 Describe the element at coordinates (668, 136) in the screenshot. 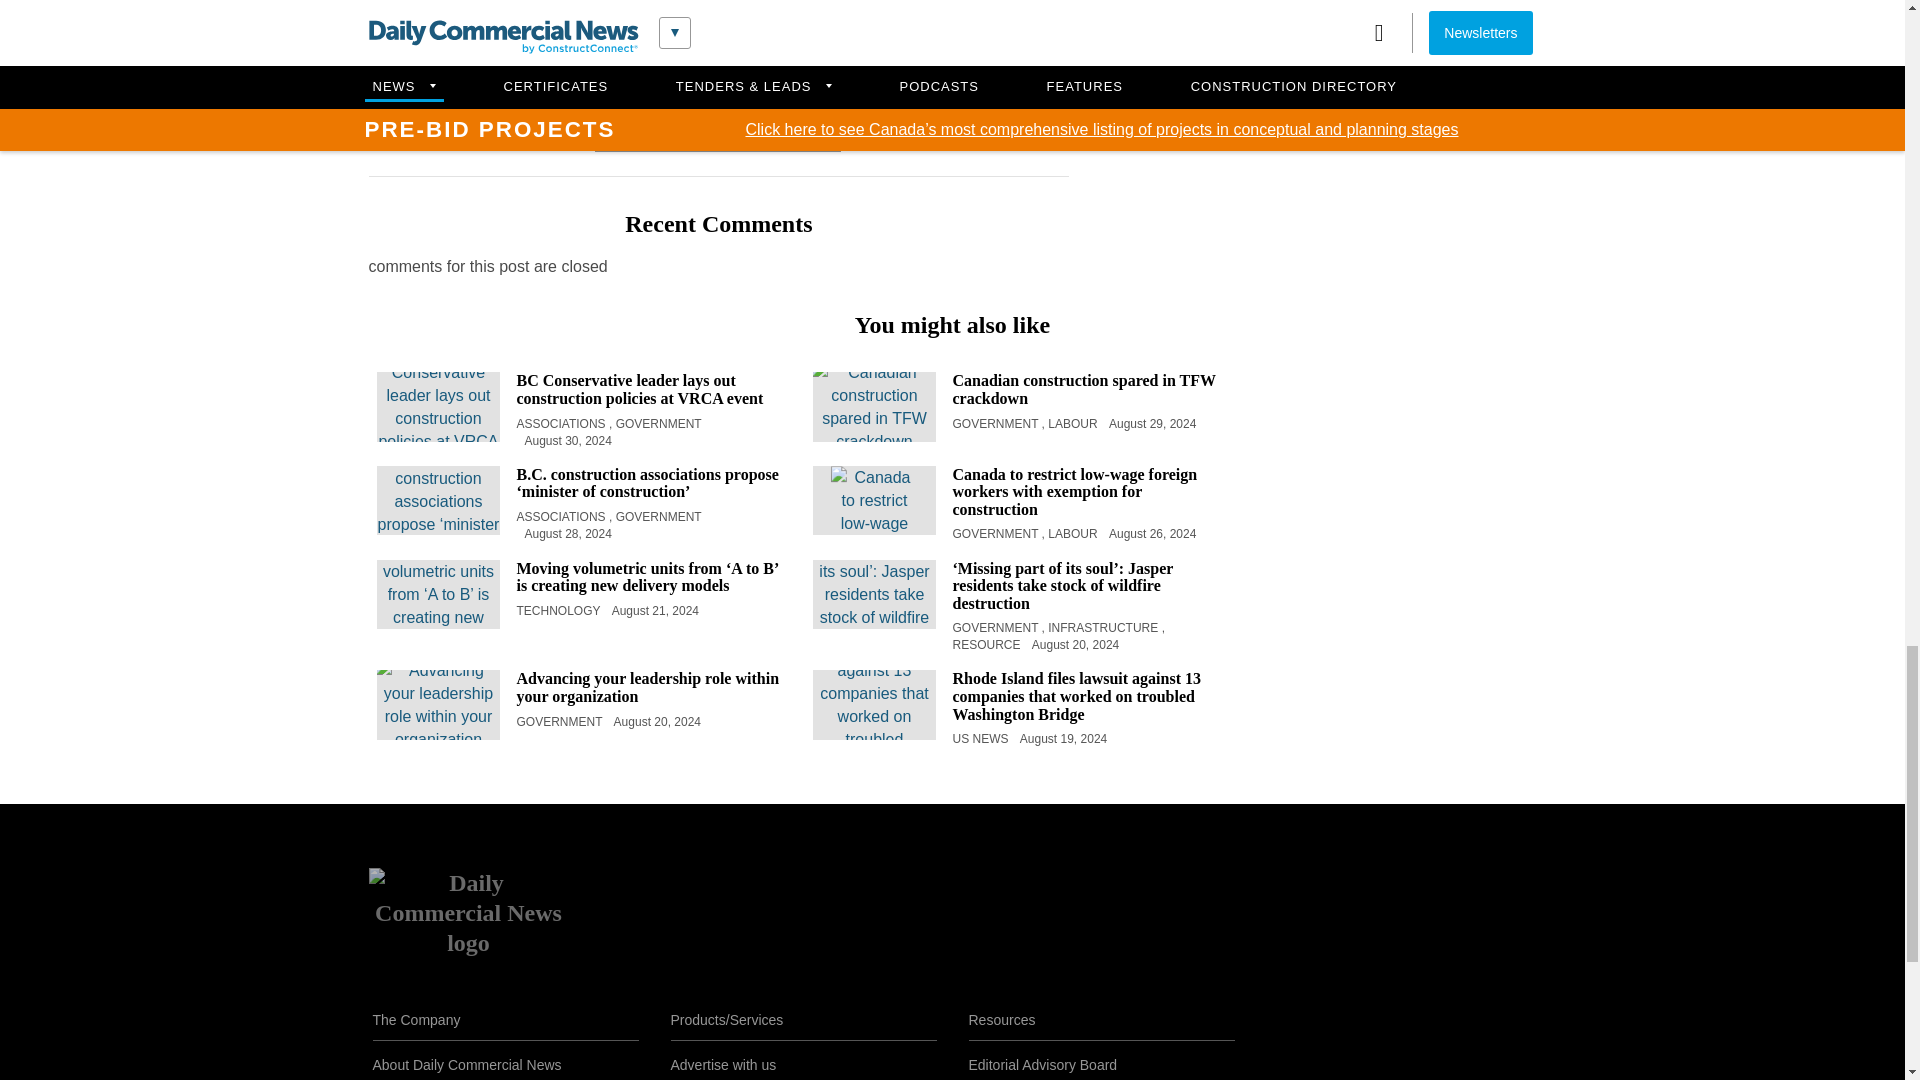

I see `Twitter` at that location.